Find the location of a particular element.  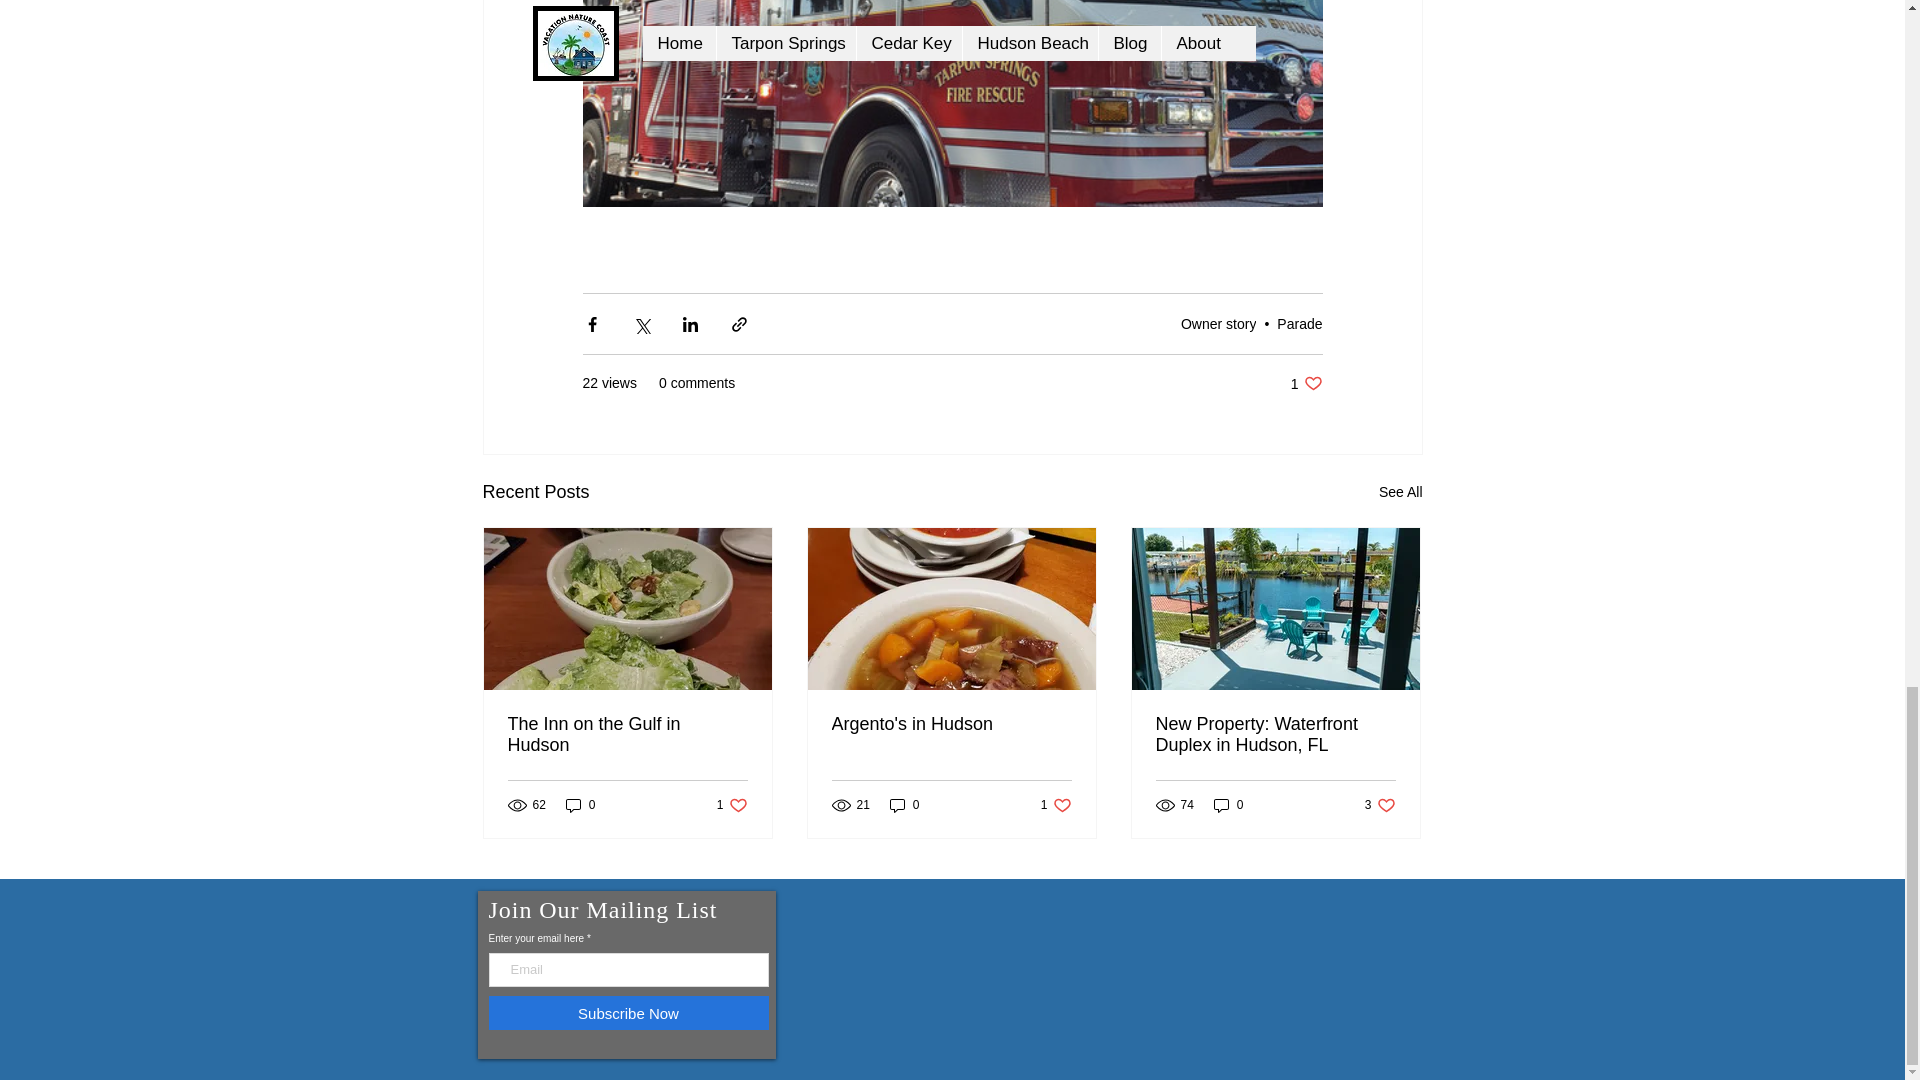

Parade is located at coordinates (1306, 383).